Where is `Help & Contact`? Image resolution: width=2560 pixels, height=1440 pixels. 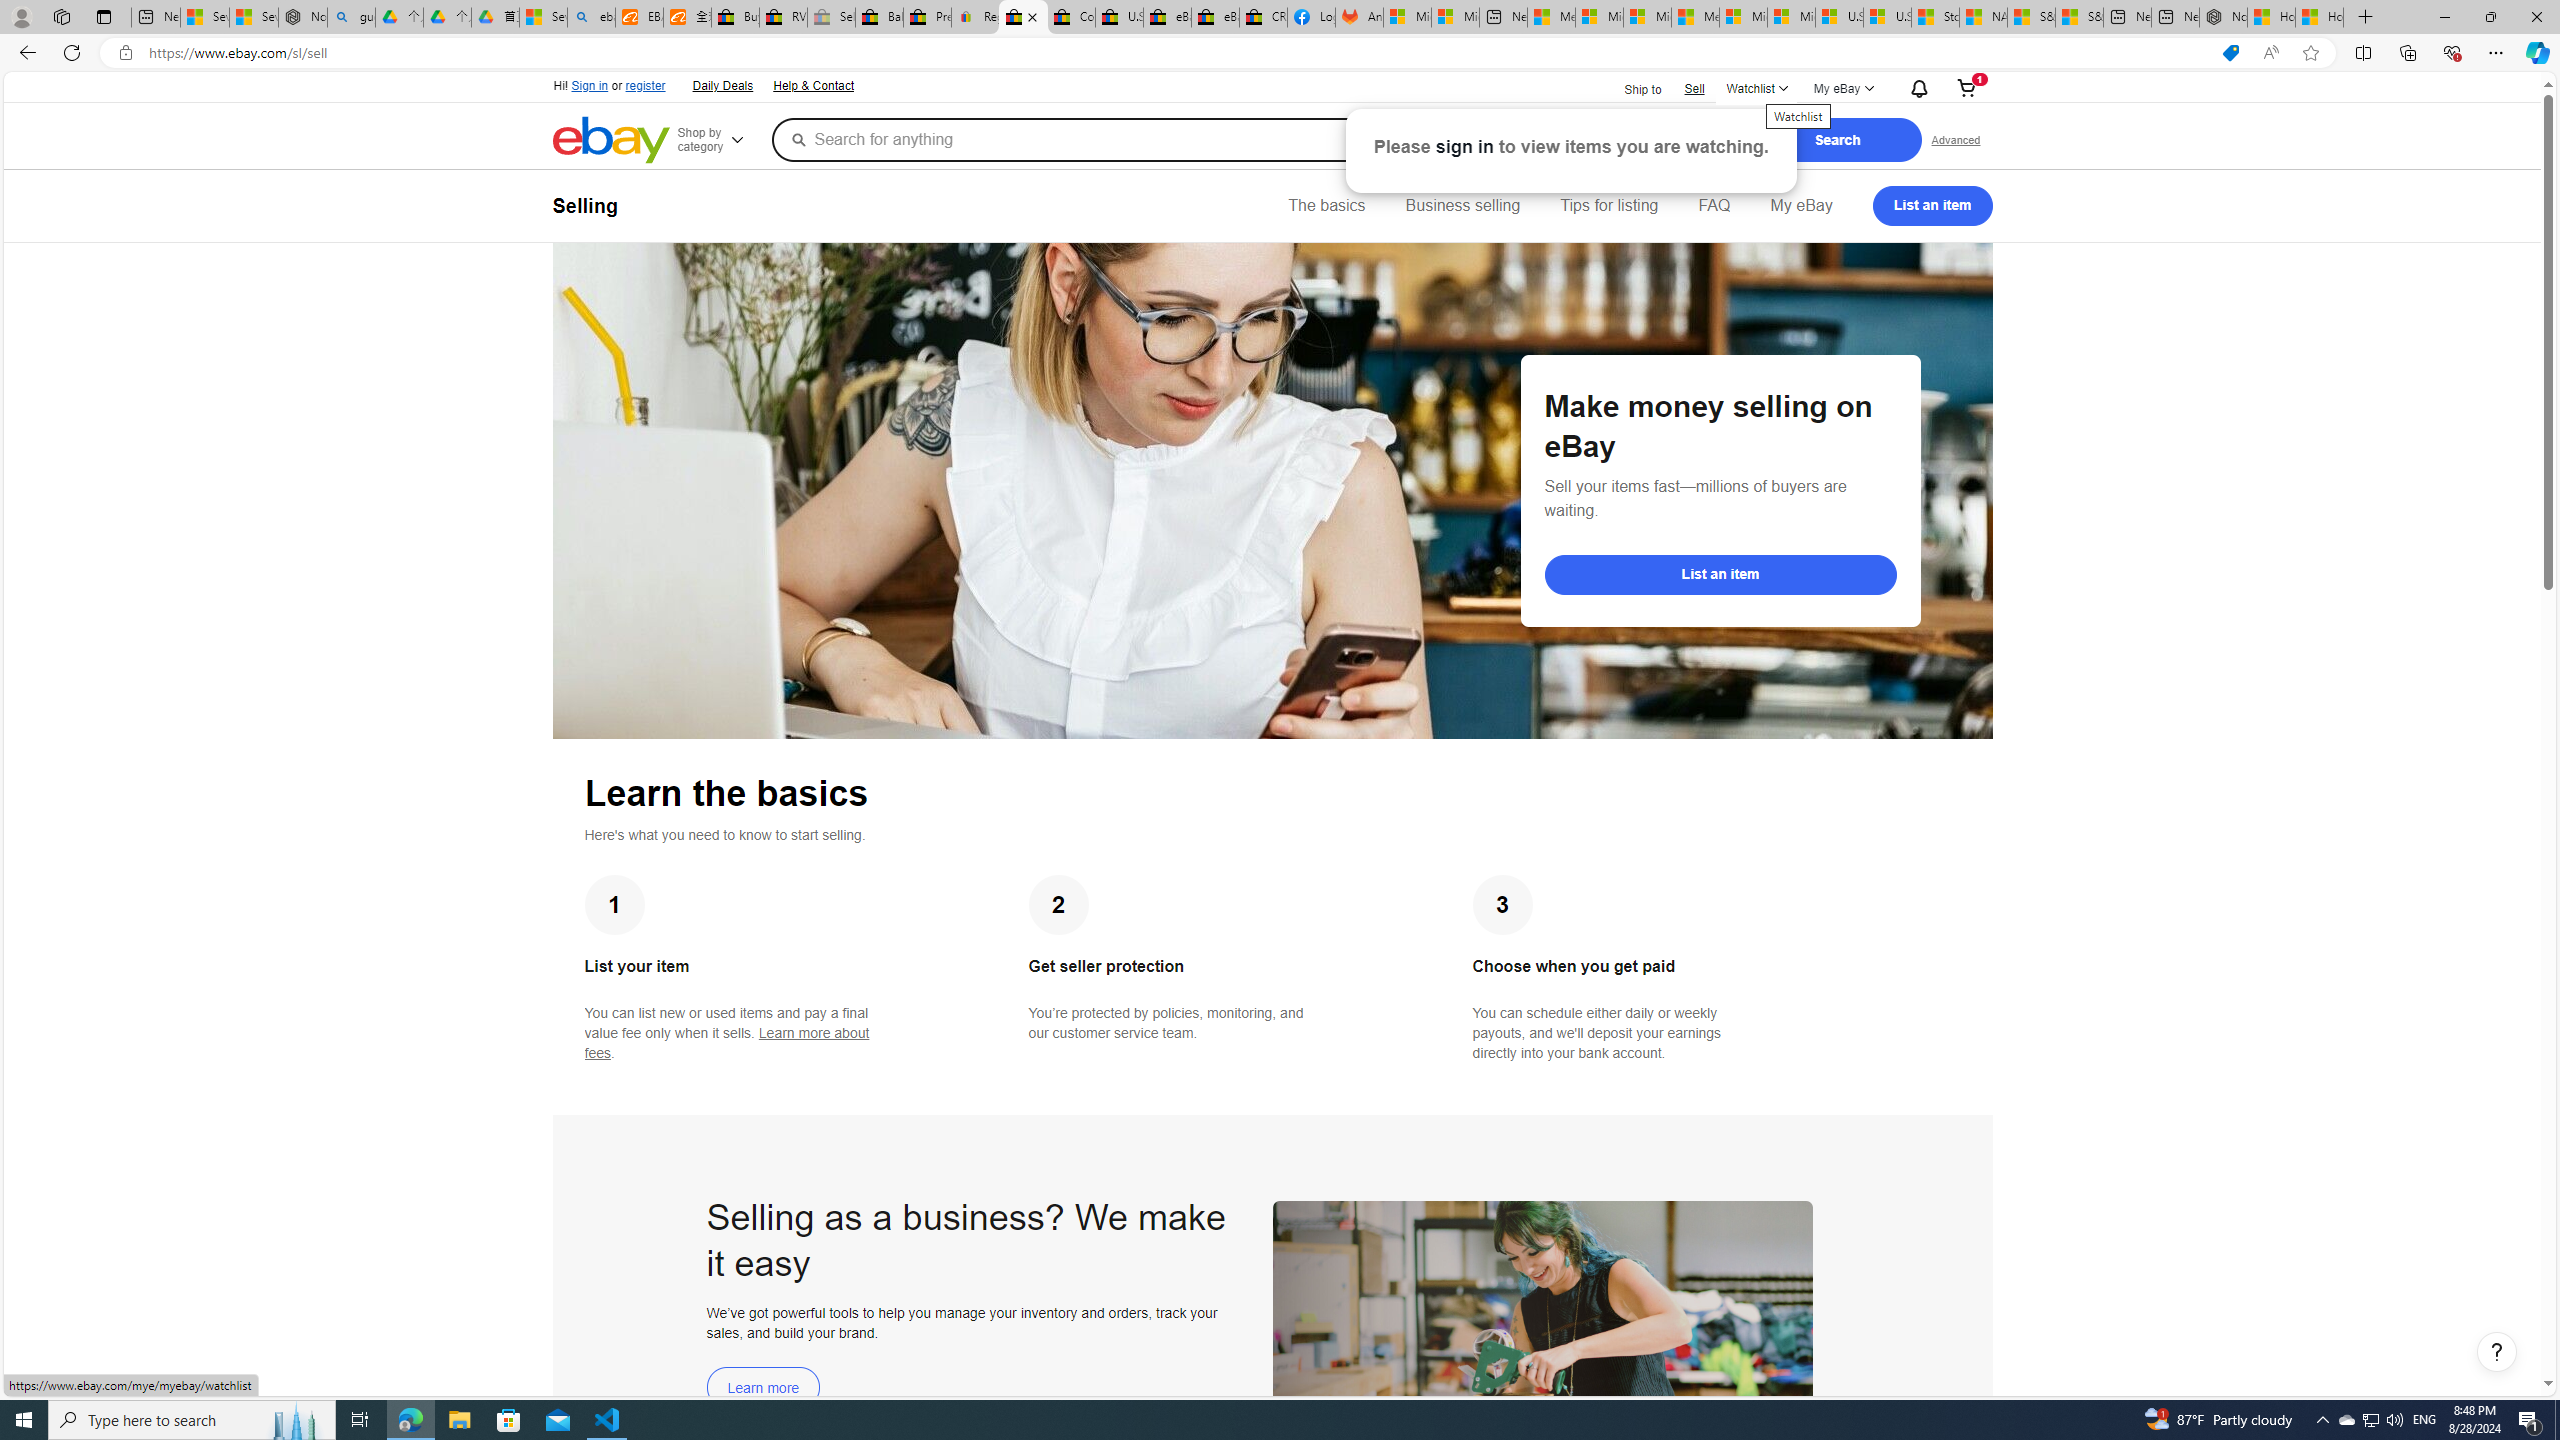
Help & Contact is located at coordinates (814, 86).